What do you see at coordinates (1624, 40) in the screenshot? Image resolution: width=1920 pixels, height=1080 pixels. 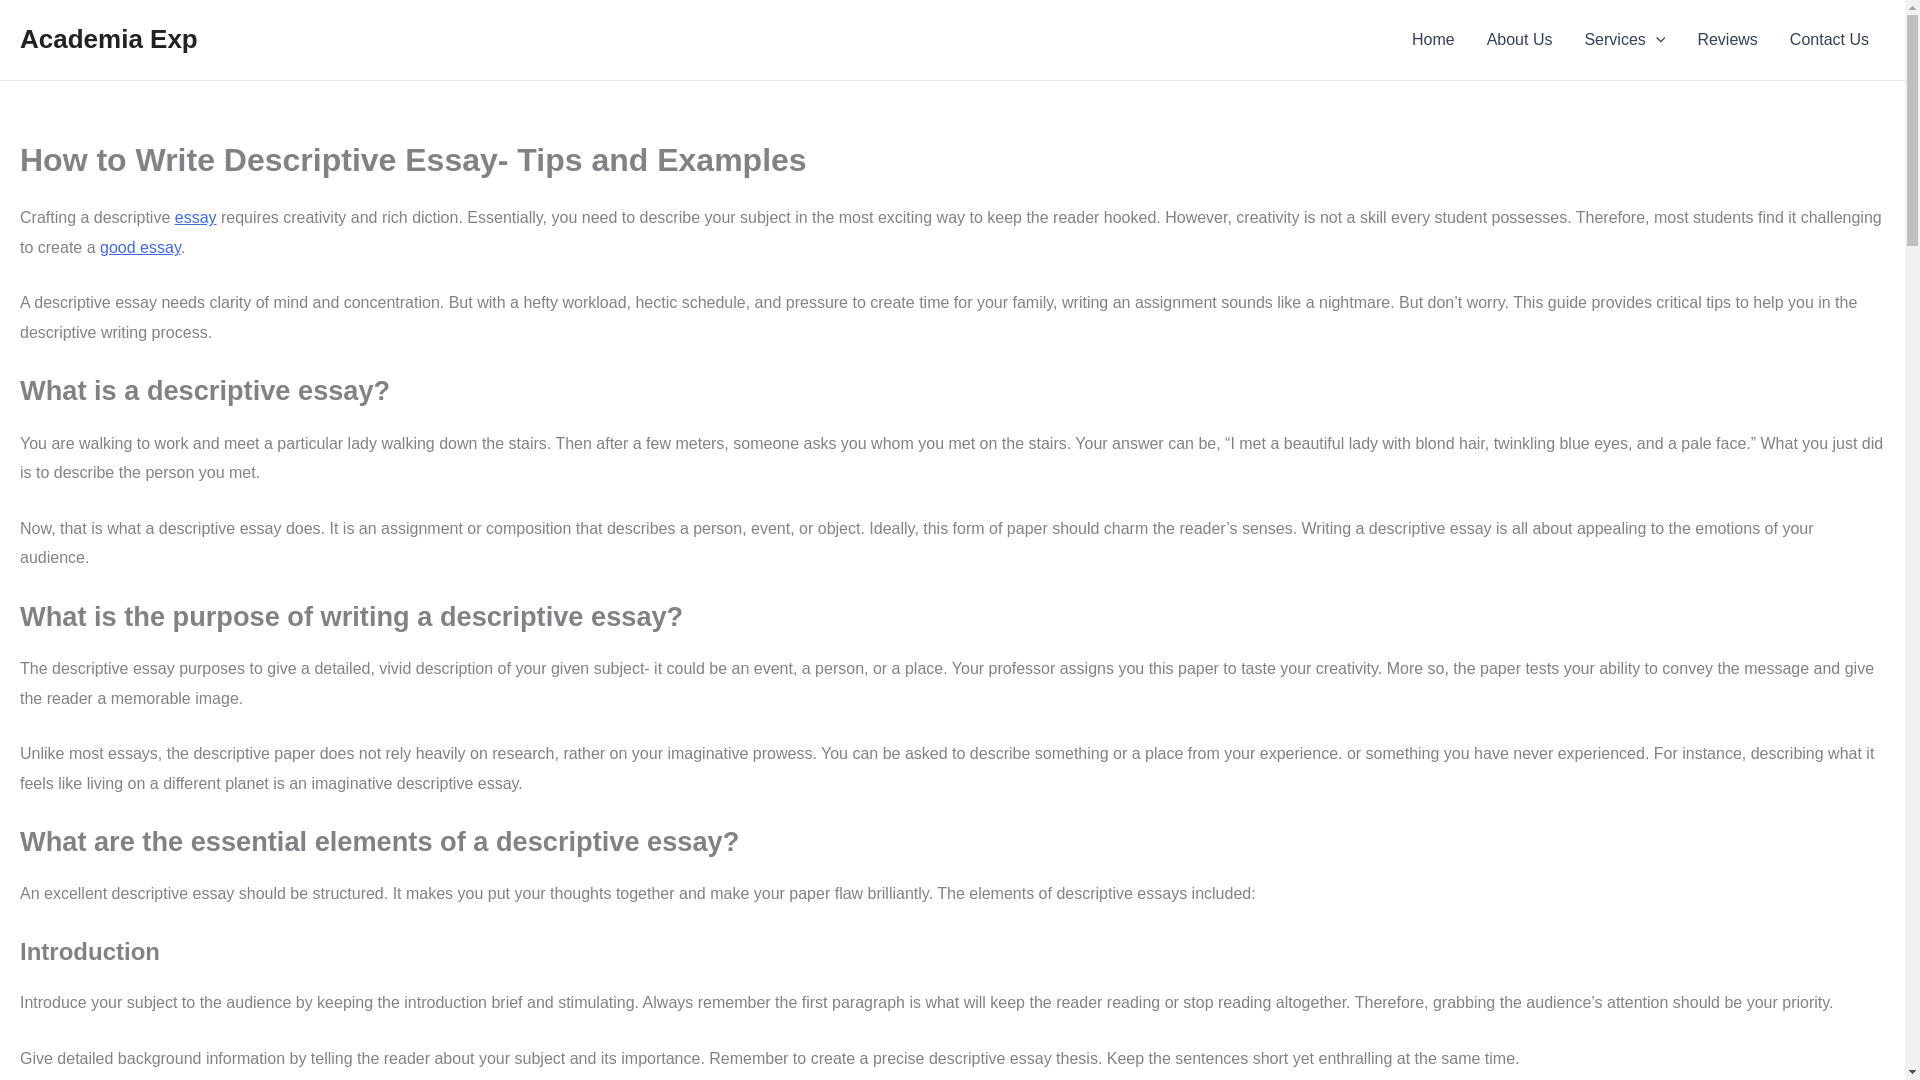 I see `Services` at bounding box center [1624, 40].